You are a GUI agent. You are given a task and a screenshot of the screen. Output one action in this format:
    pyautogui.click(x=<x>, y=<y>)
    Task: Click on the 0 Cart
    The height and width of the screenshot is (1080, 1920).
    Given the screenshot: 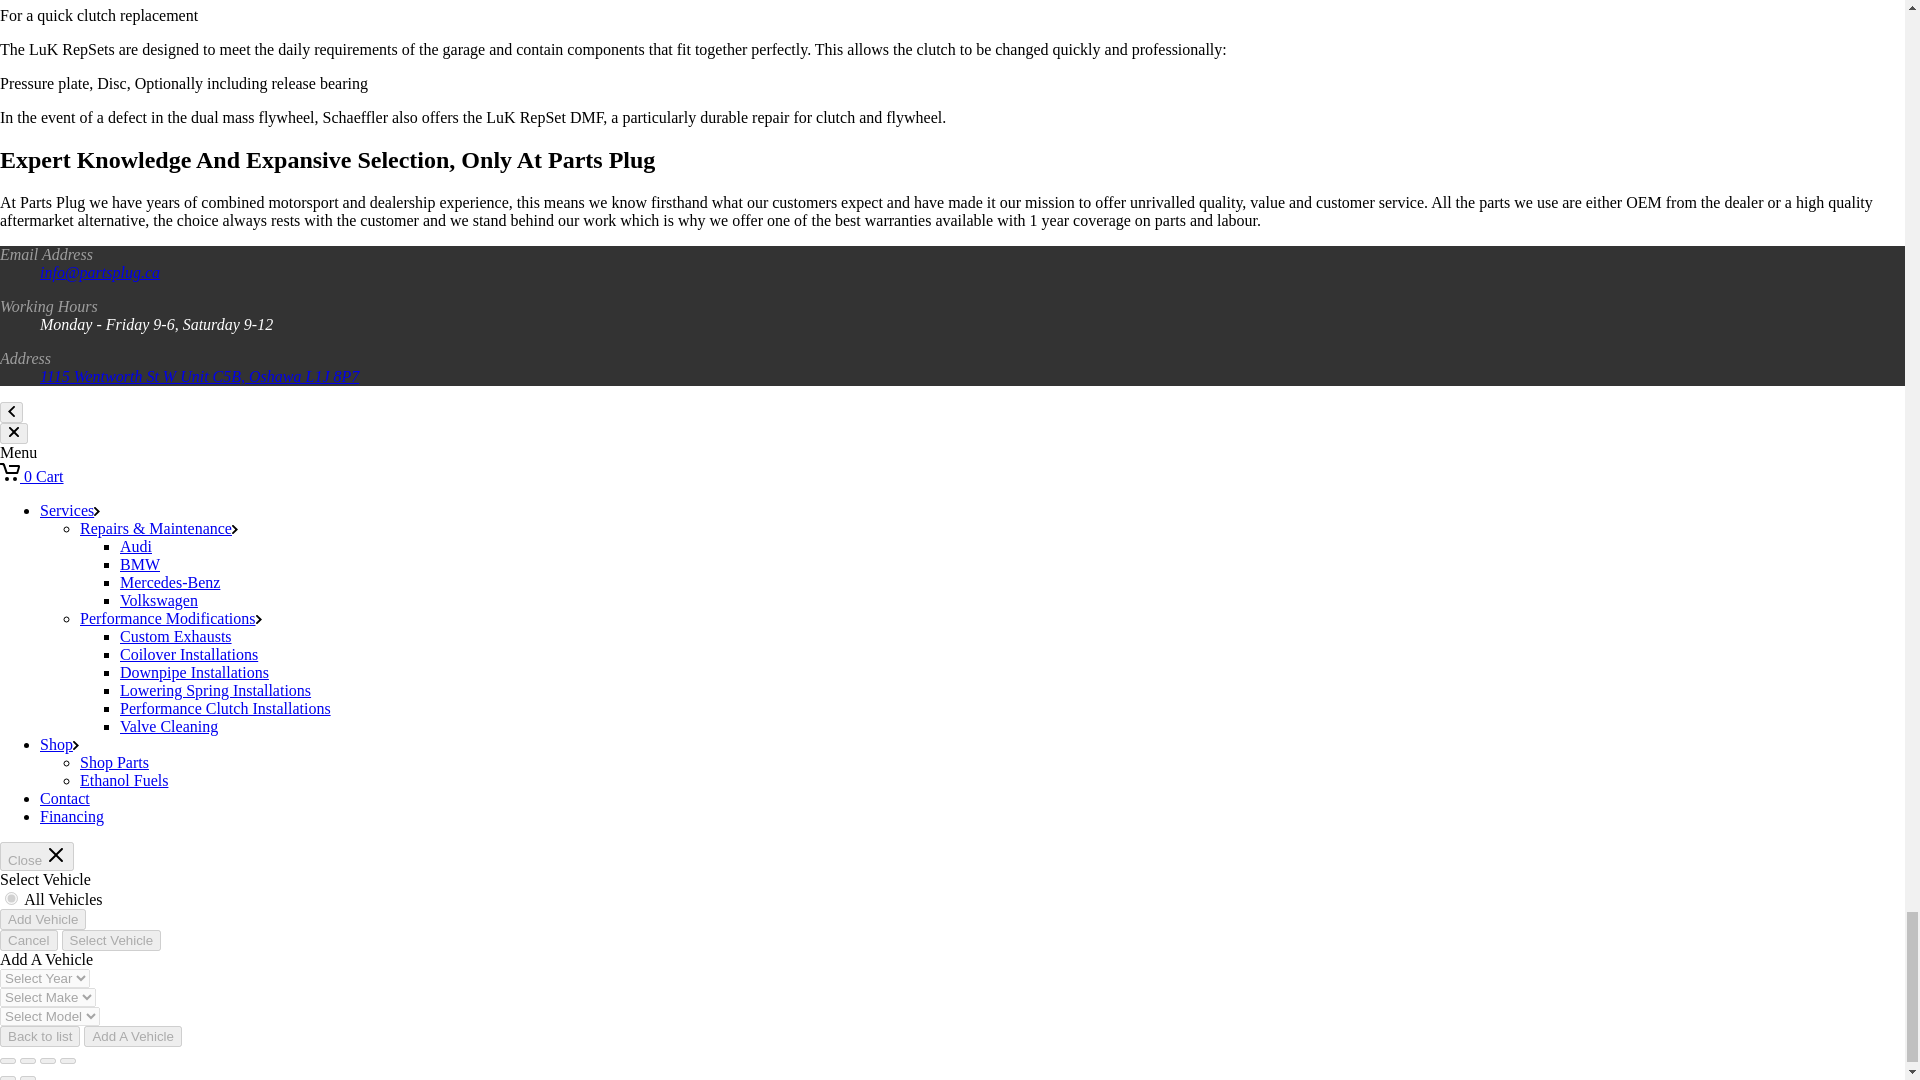 What is the action you would take?
    pyautogui.click(x=32, y=476)
    